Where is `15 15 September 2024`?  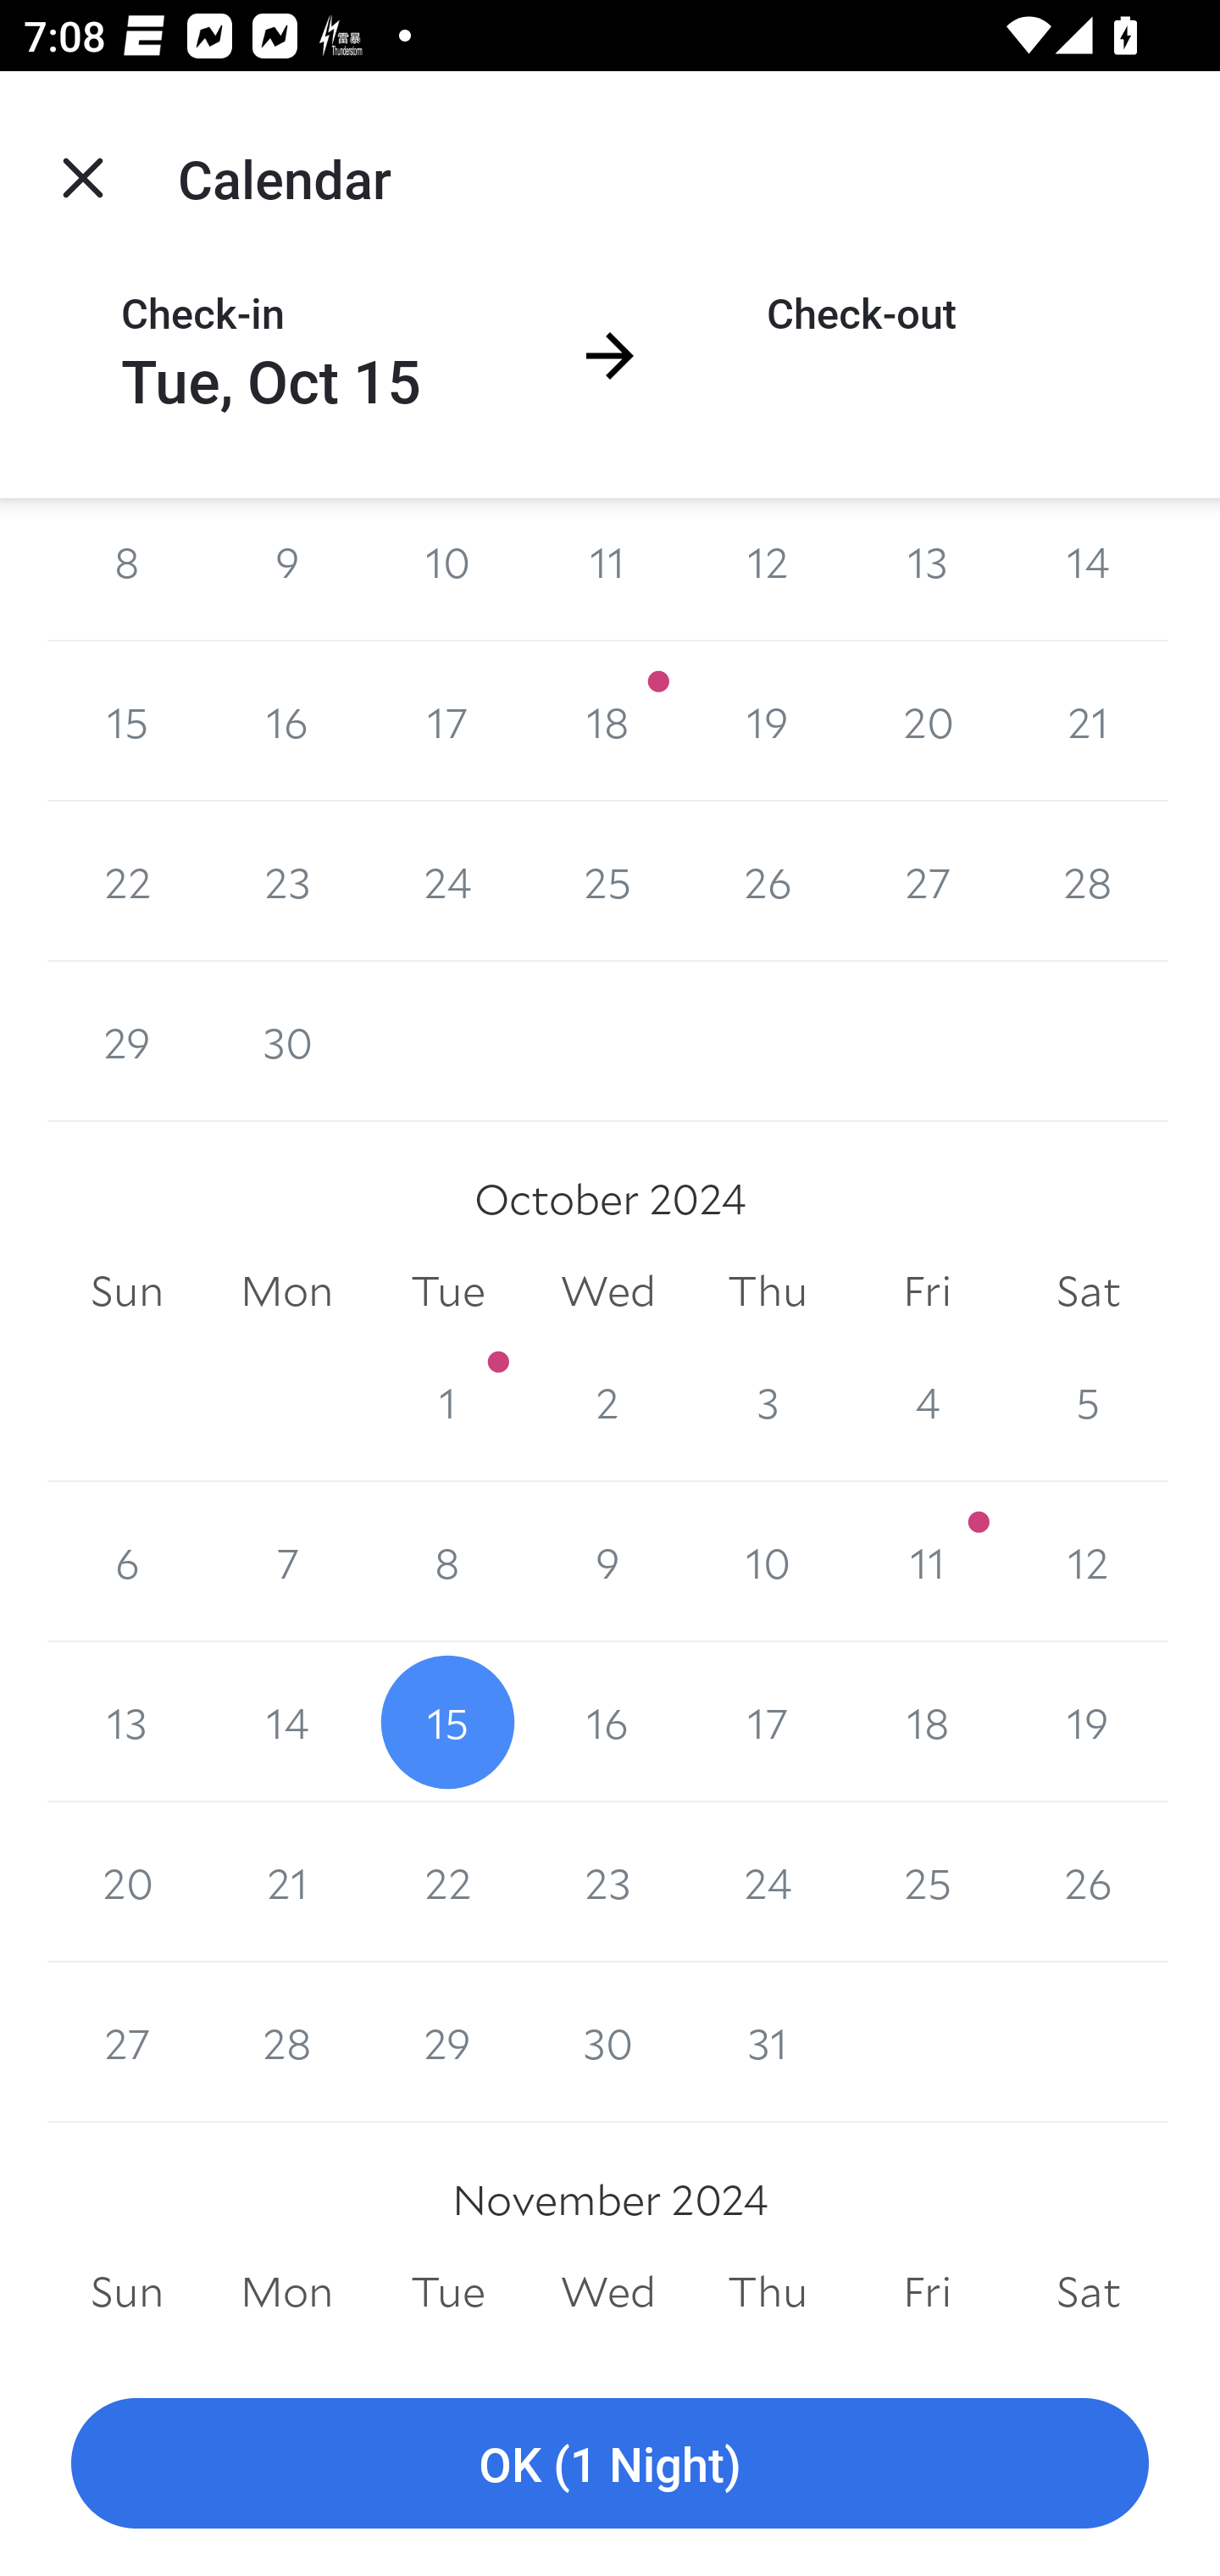
15 15 September 2024 is located at coordinates (127, 720).